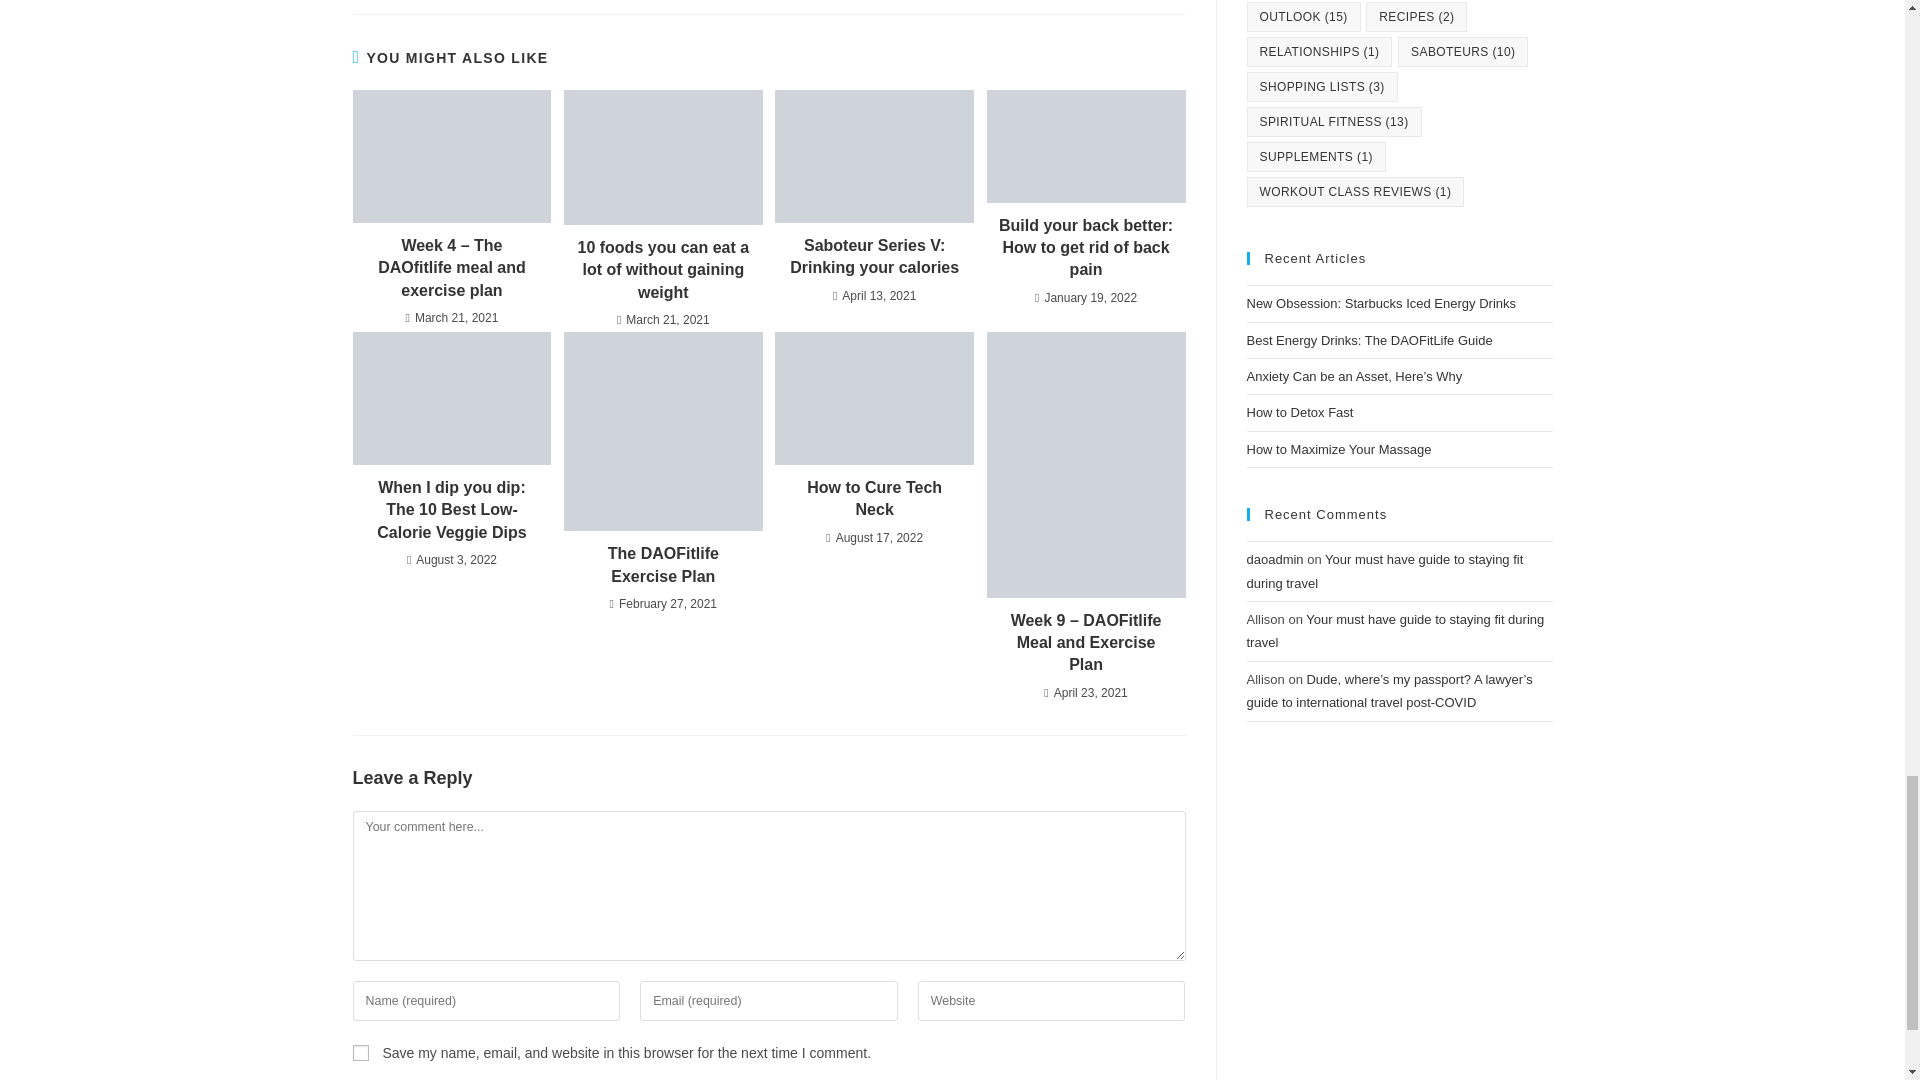 This screenshot has height=1080, width=1920. What do you see at coordinates (360, 1052) in the screenshot?
I see `yes` at bounding box center [360, 1052].